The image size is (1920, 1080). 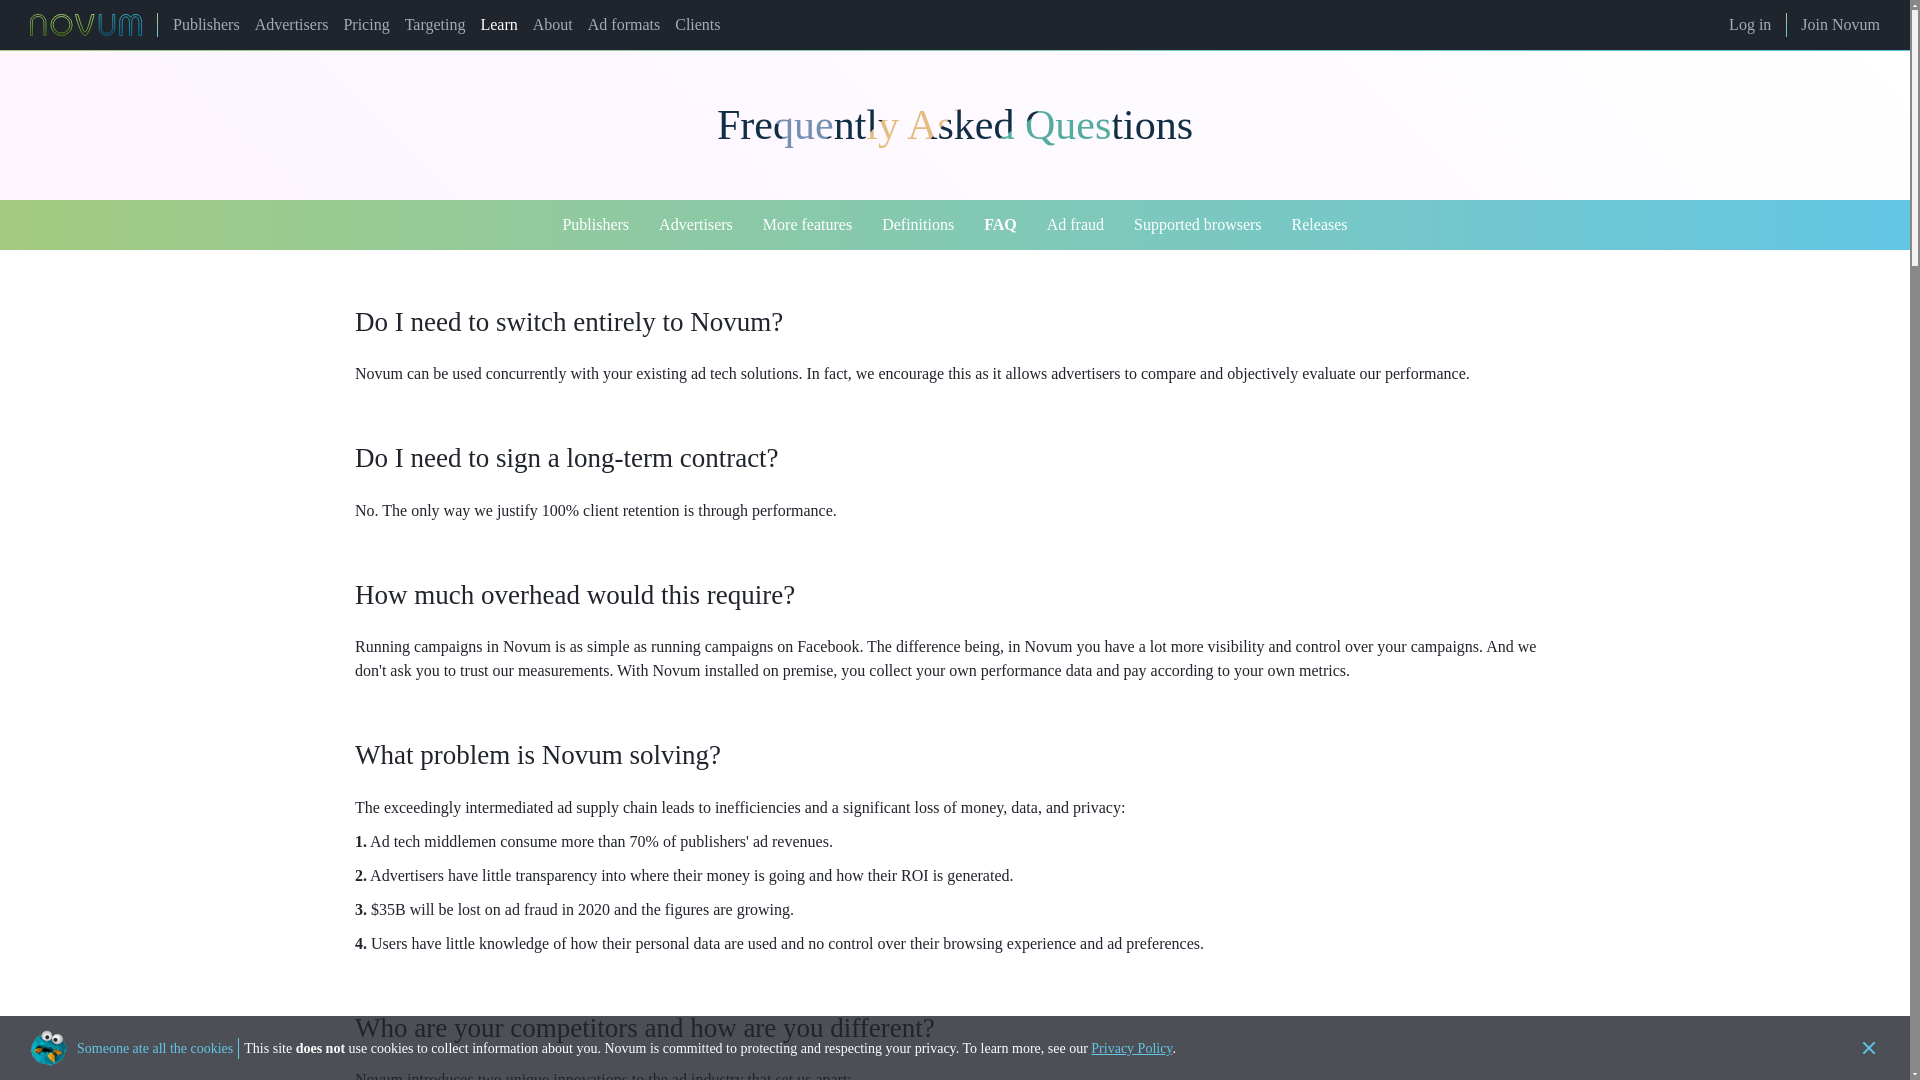 What do you see at coordinates (1076, 224) in the screenshot?
I see `Ad fraud` at bounding box center [1076, 224].